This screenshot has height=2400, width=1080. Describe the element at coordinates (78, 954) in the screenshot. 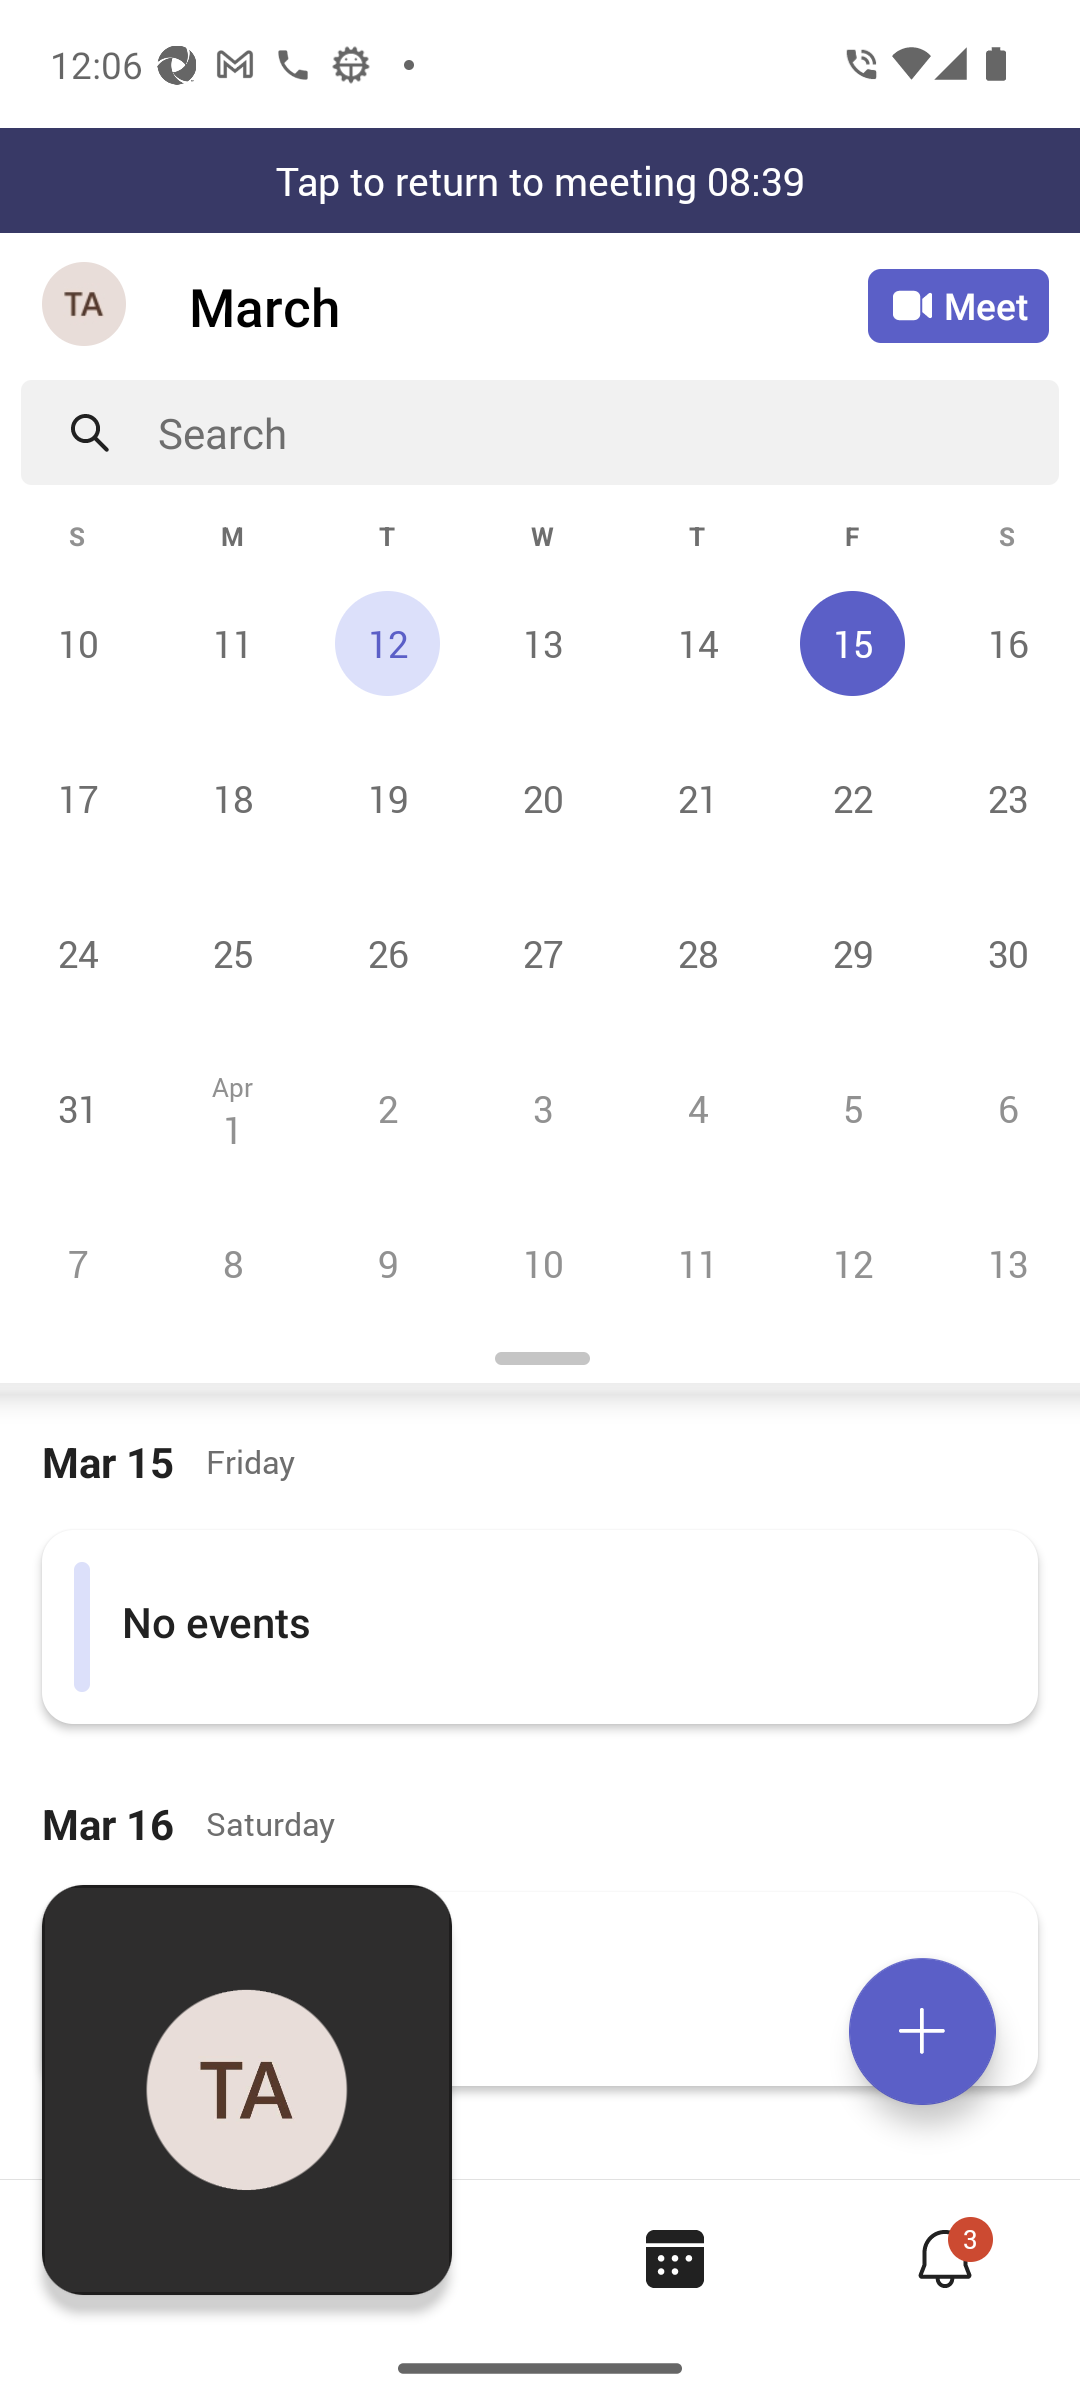

I see `Sunday, March 24 24` at that location.